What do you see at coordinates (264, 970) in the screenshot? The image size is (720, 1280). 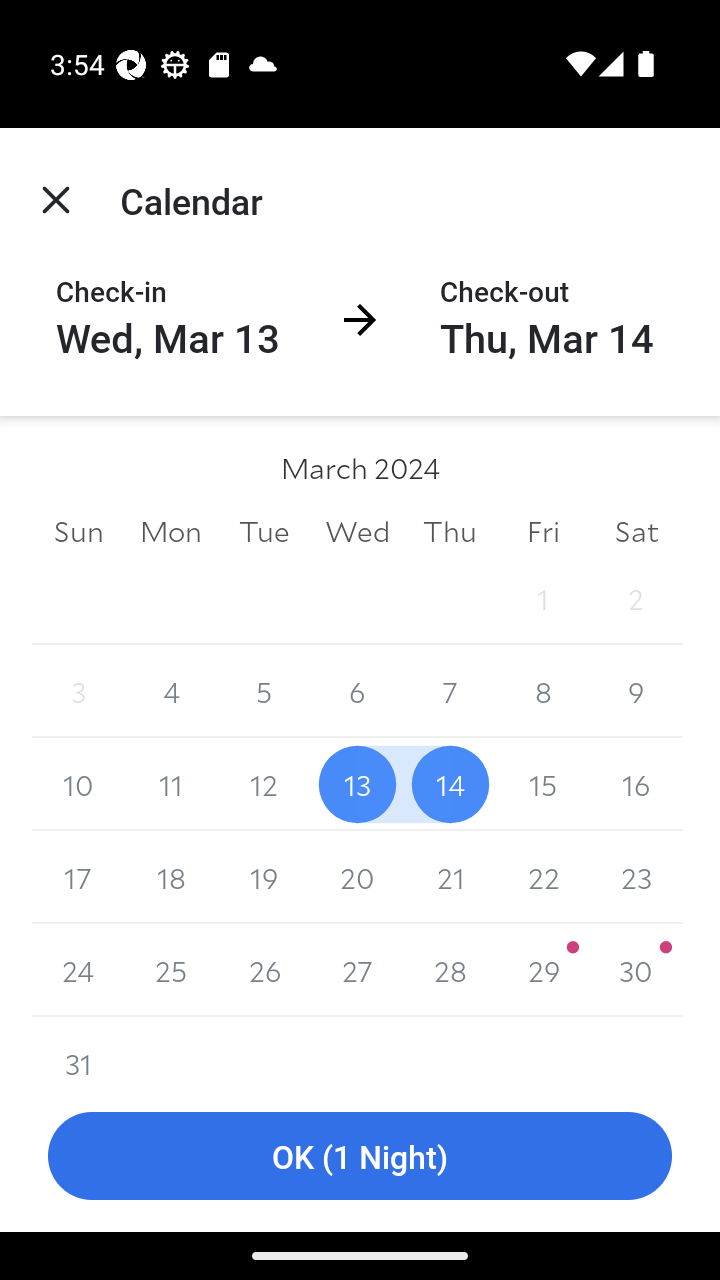 I see `26 26 March 2024` at bounding box center [264, 970].